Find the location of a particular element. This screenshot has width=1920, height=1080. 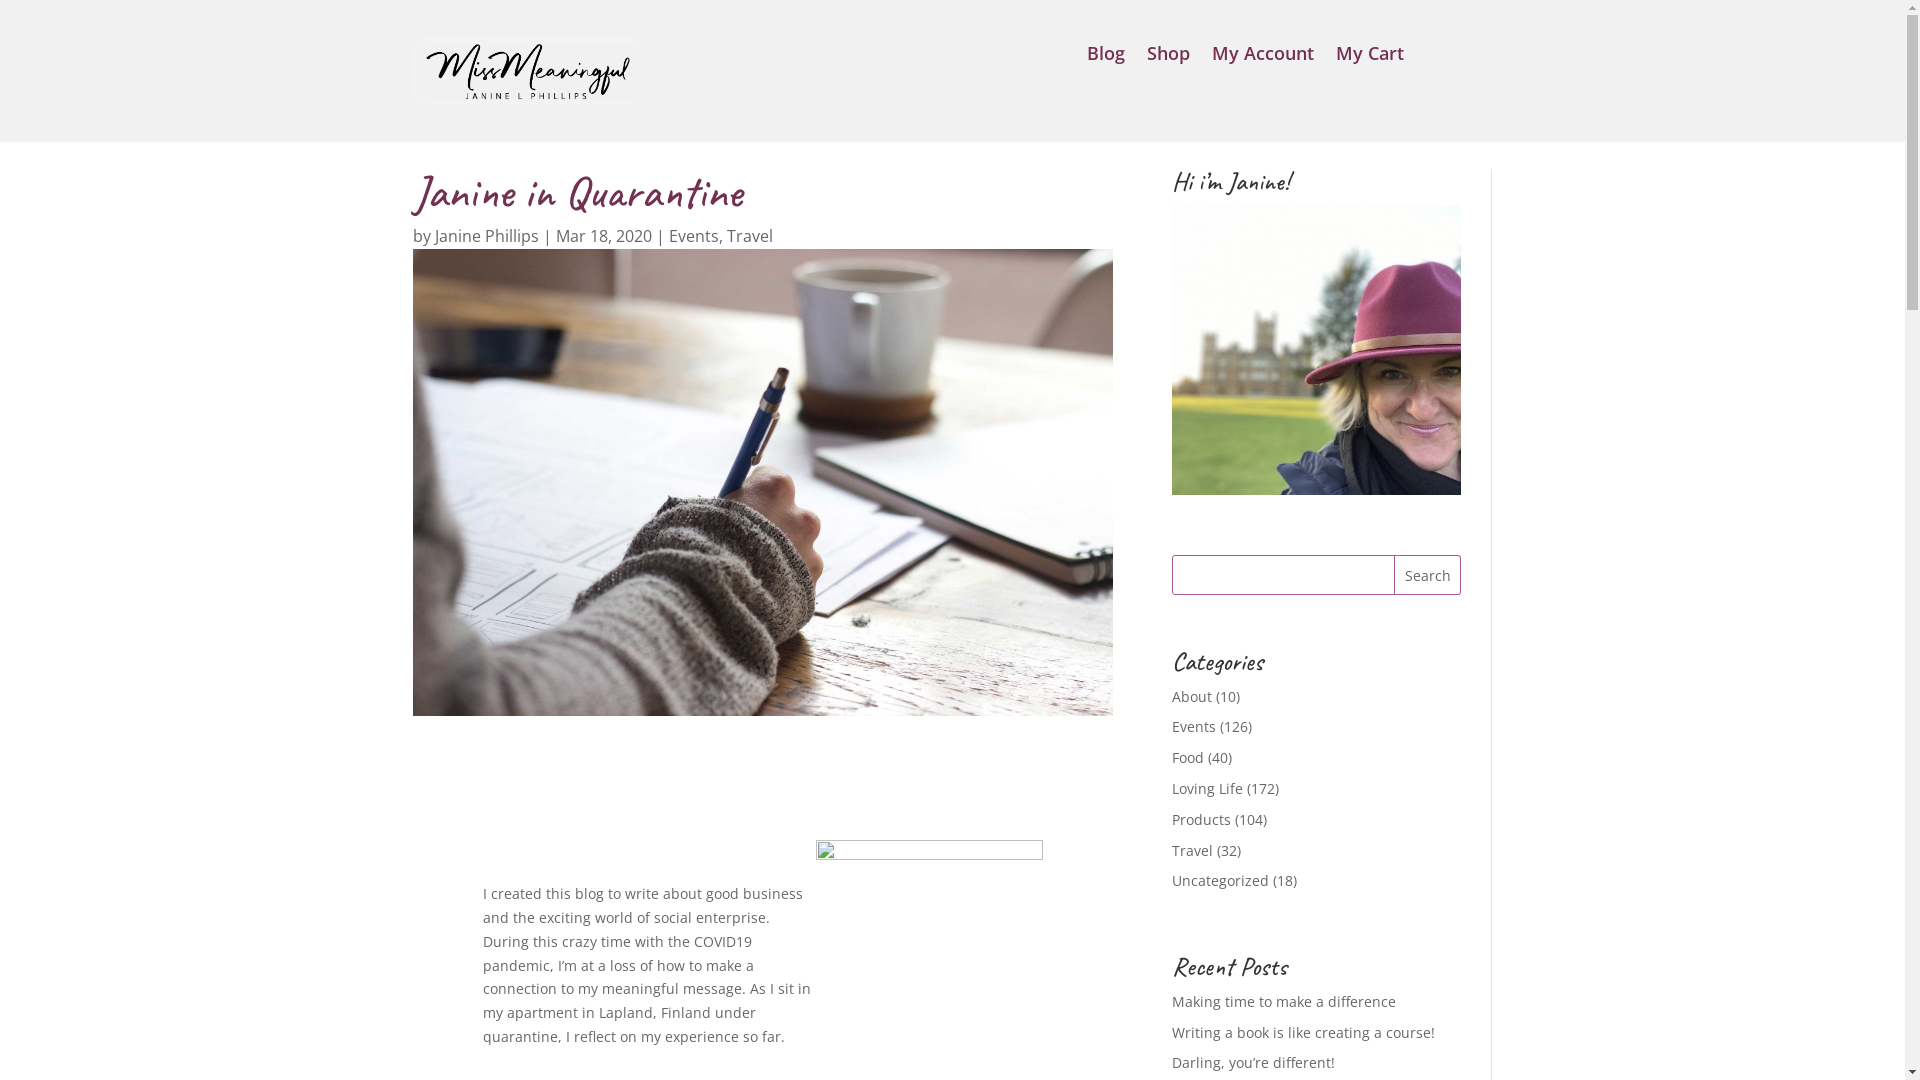

Search is located at coordinates (1428, 575).